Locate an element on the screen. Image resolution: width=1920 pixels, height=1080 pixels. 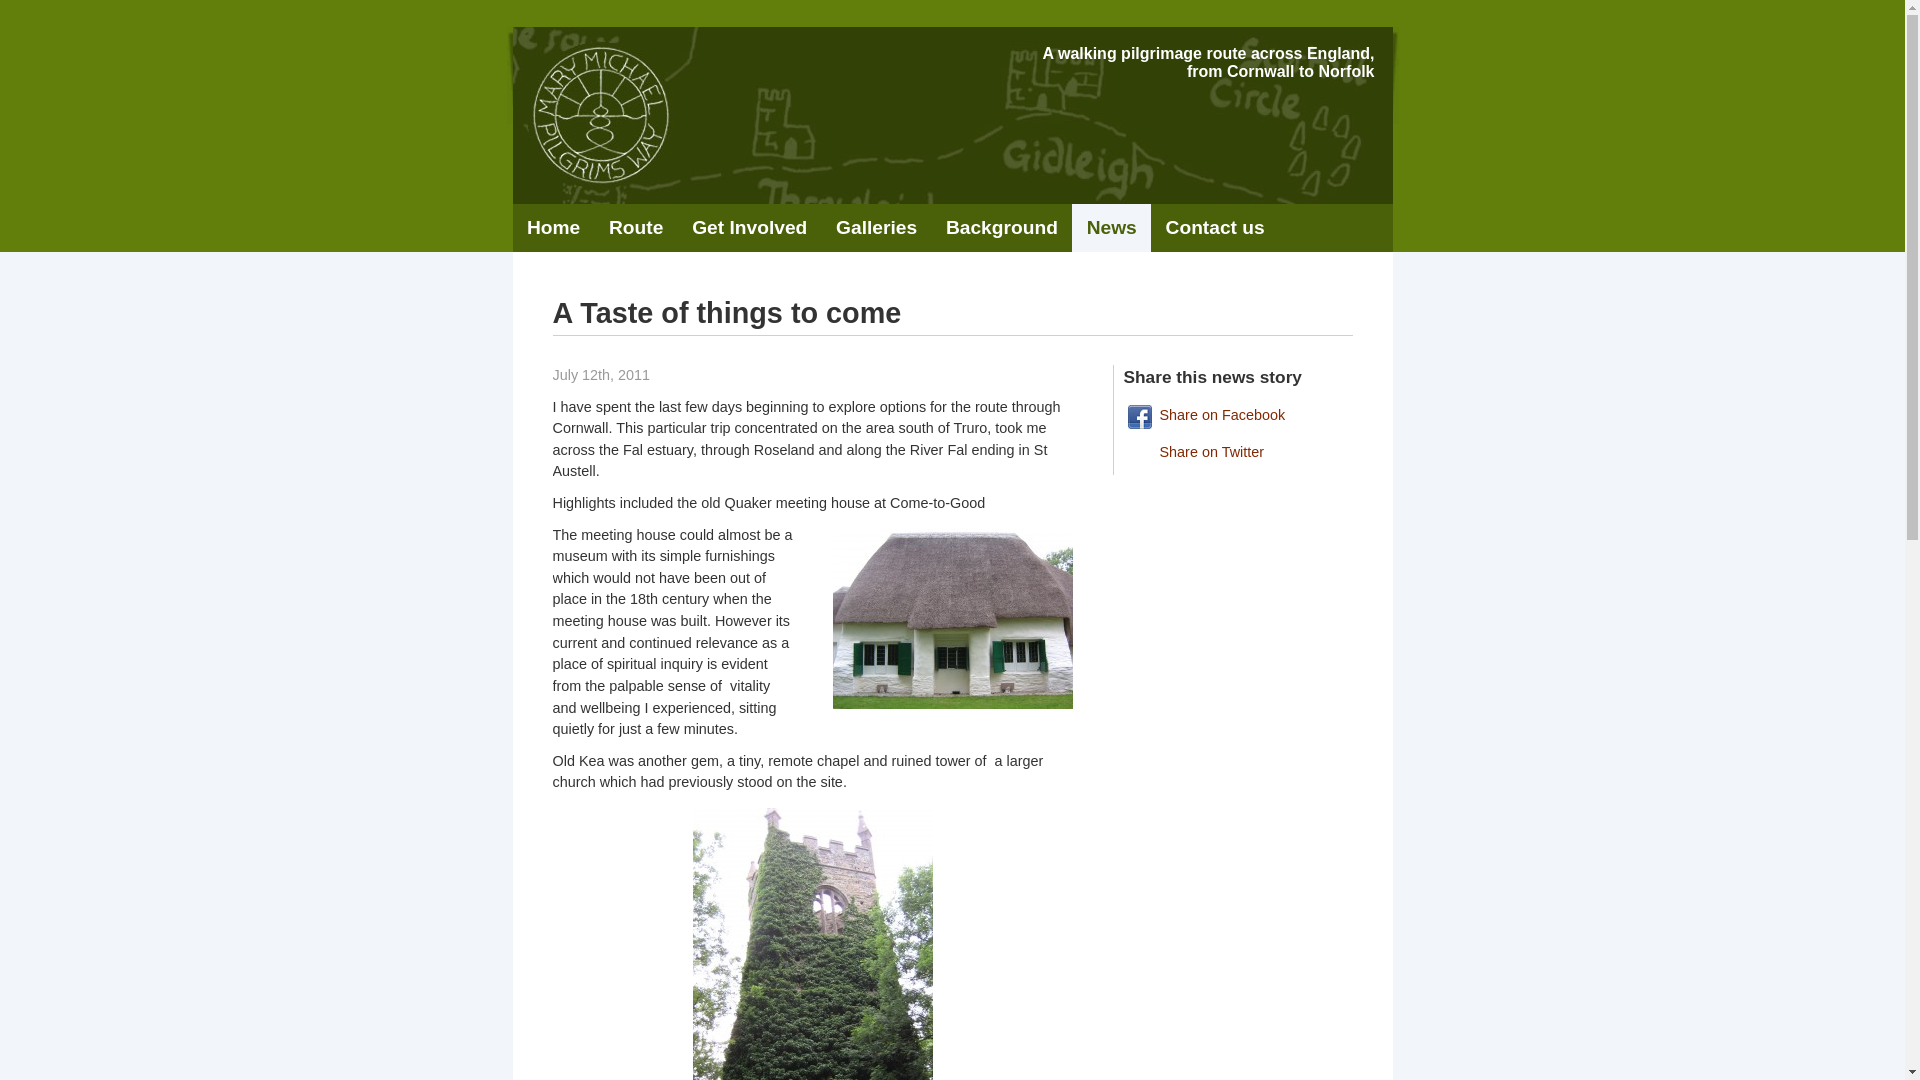
Home is located at coordinates (552, 228).